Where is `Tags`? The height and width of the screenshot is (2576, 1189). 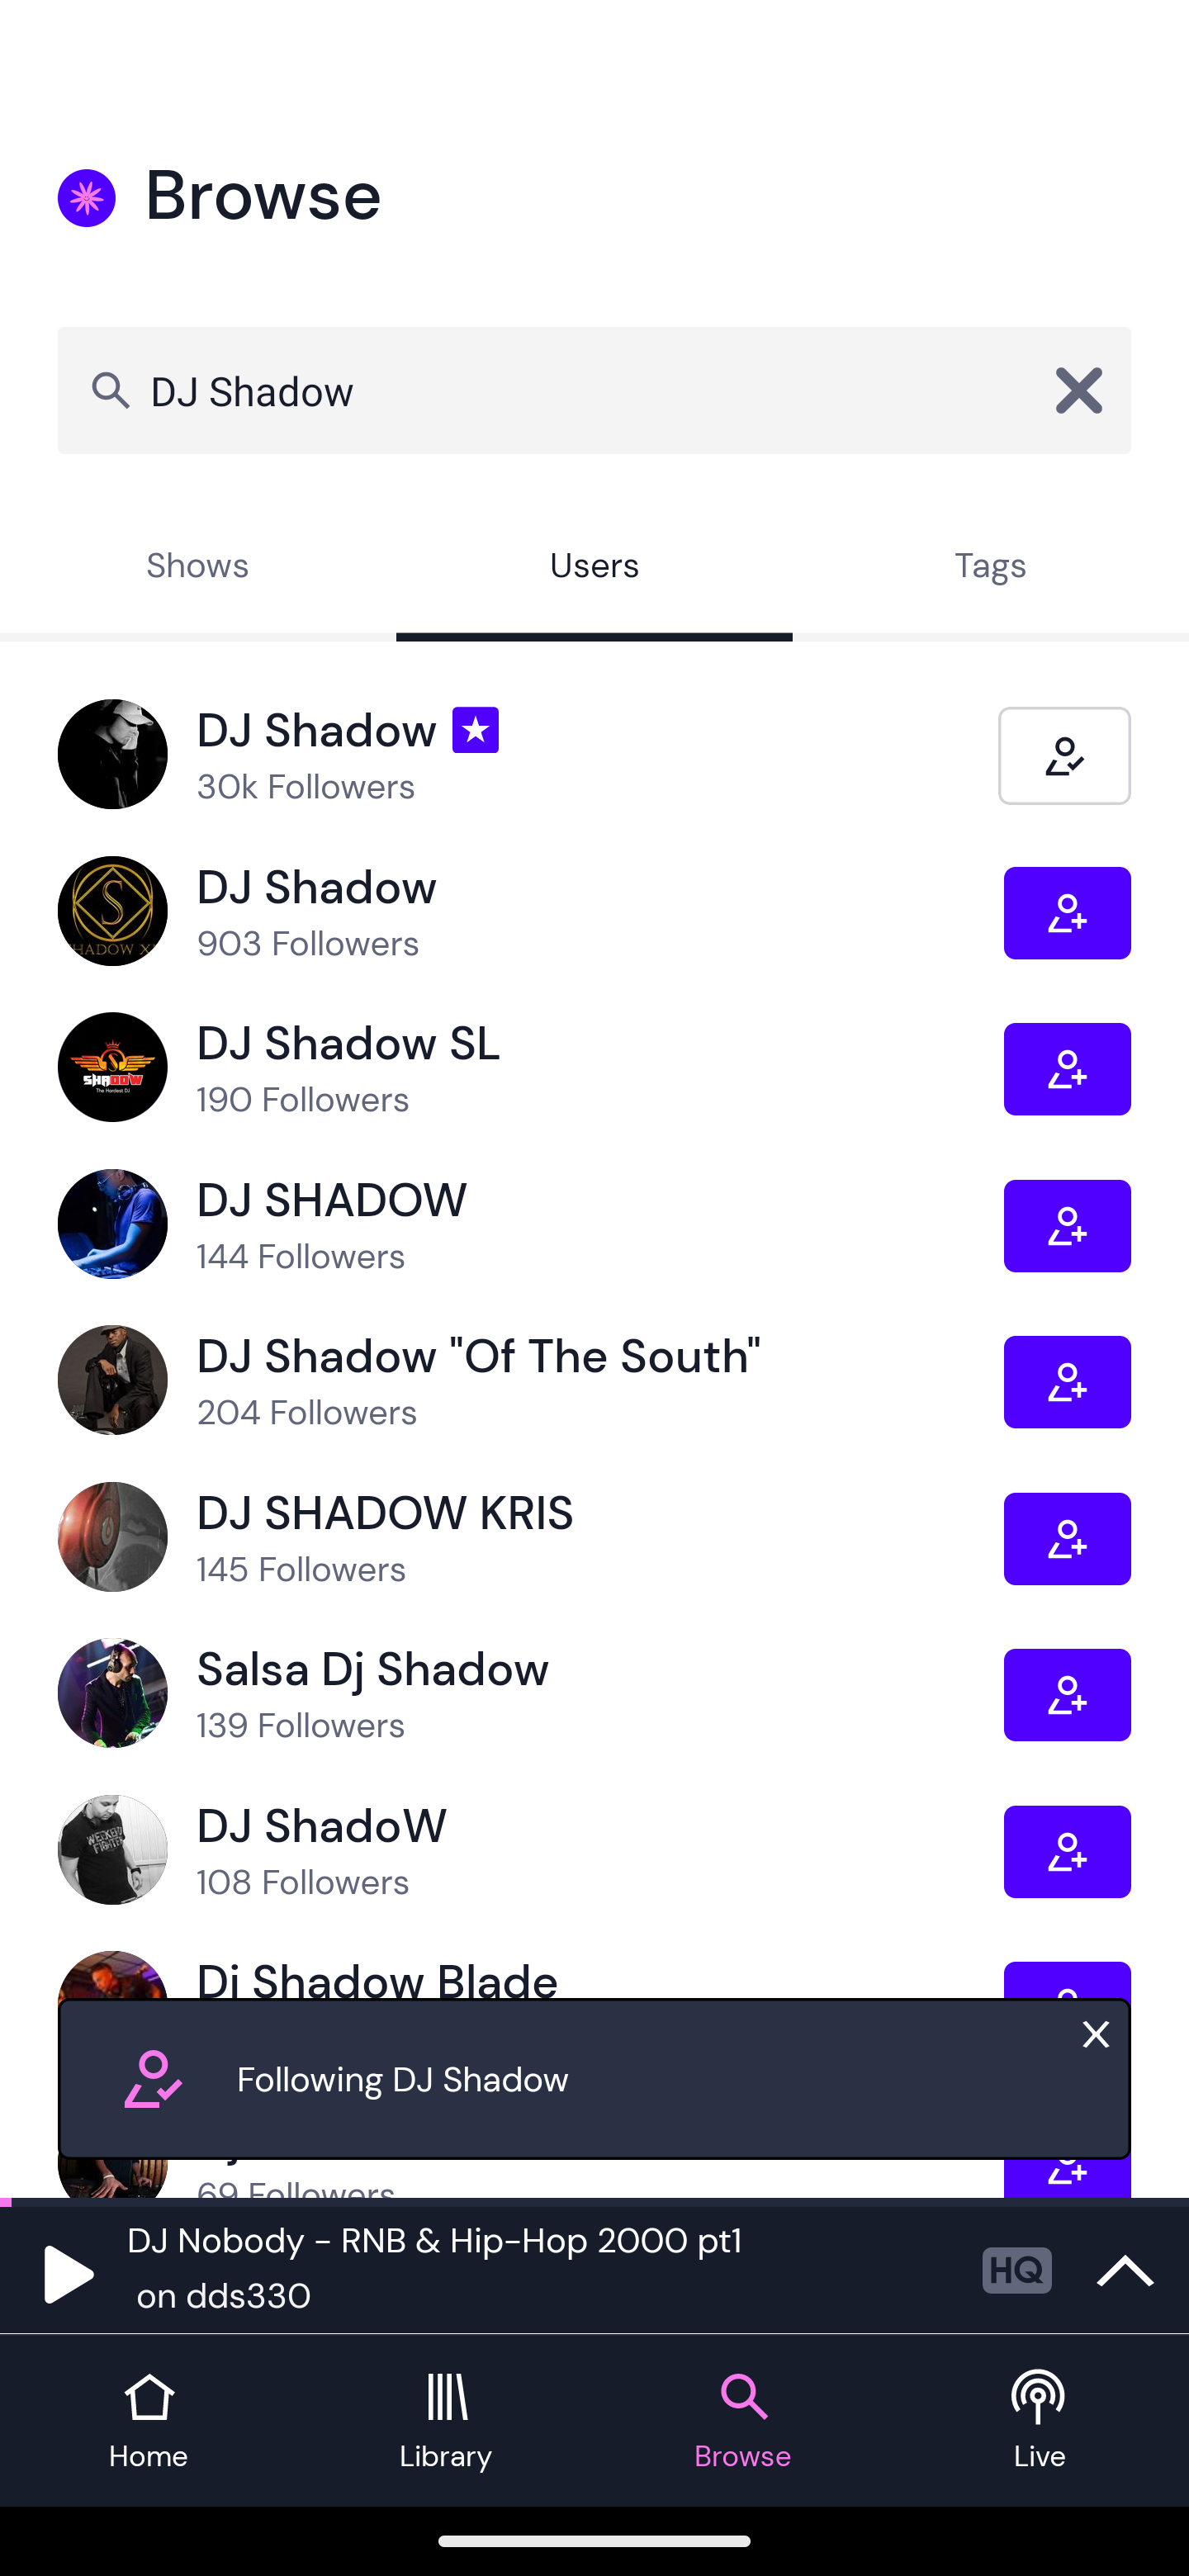 Tags is located at coordinates (991, 569).